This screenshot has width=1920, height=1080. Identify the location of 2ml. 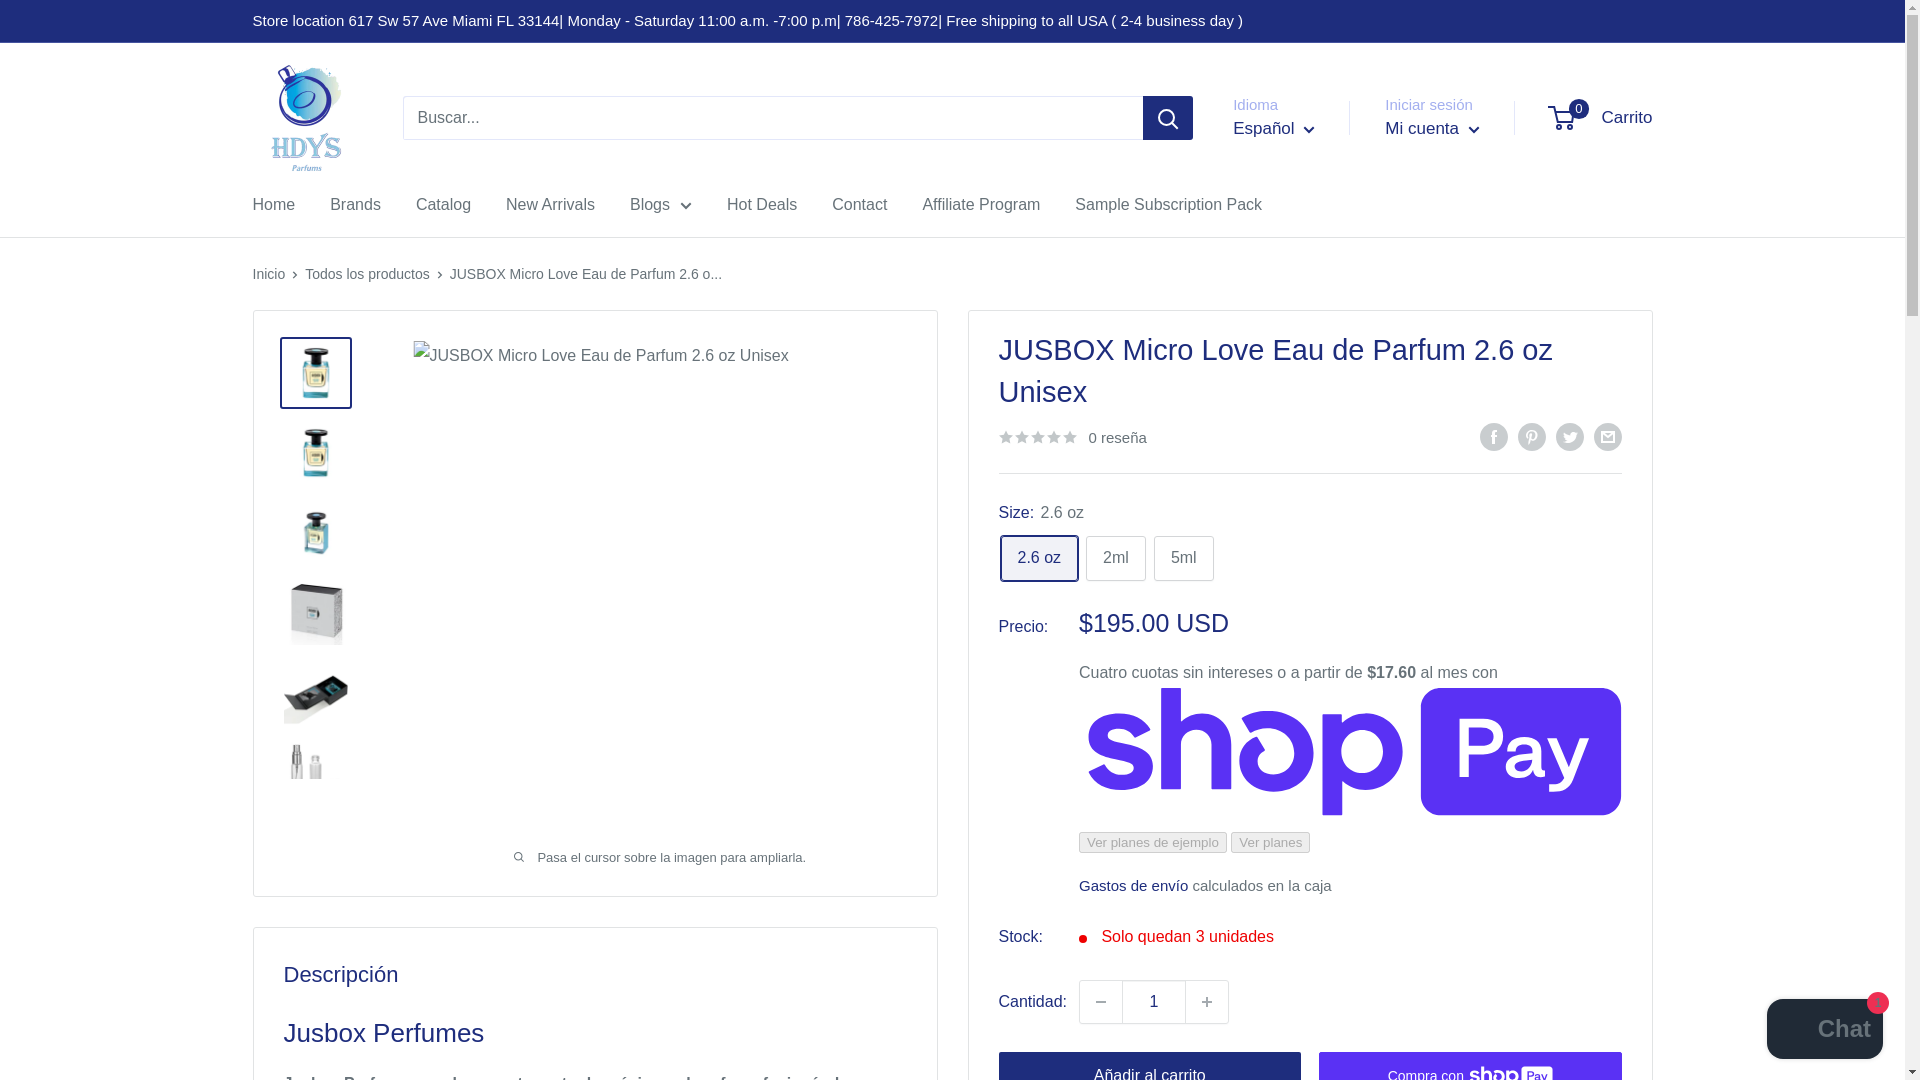
(355, 205).